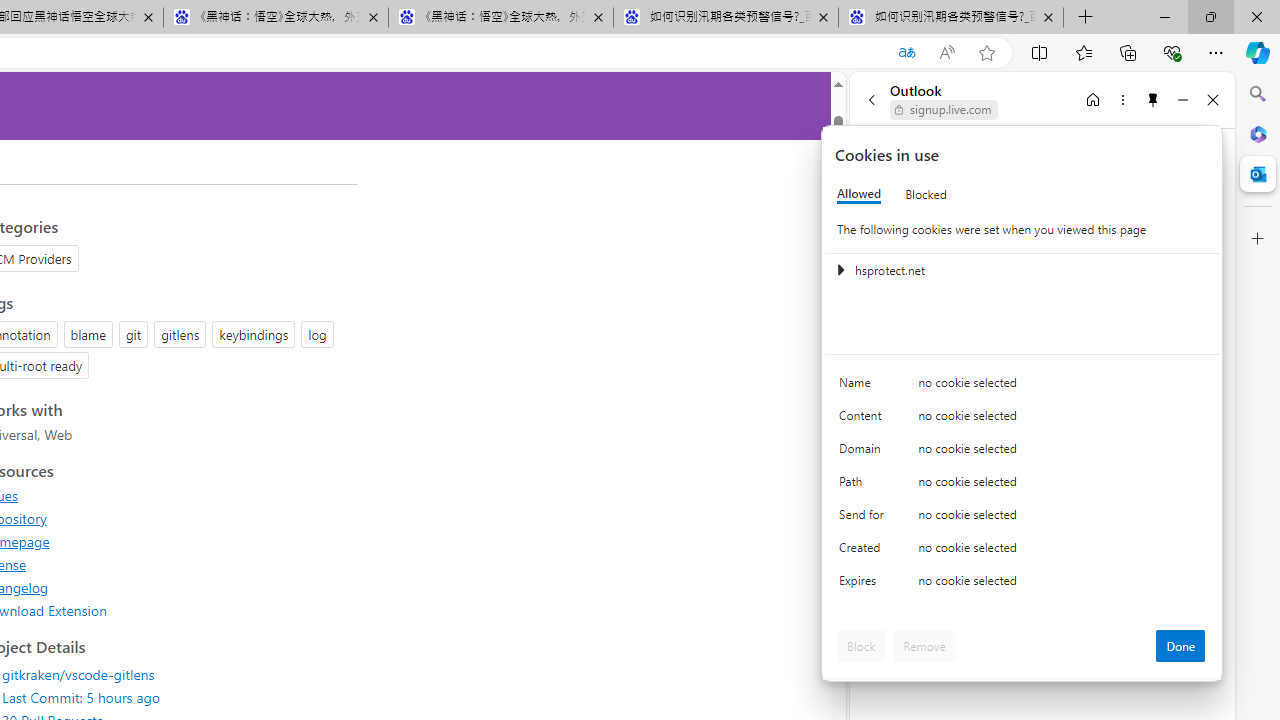 This screenshot has height=720, width=1280. What do you see at coordinates (1062, 586) in the screenshot?
I see `no cookie selected` at bounding box center [1062, 586].